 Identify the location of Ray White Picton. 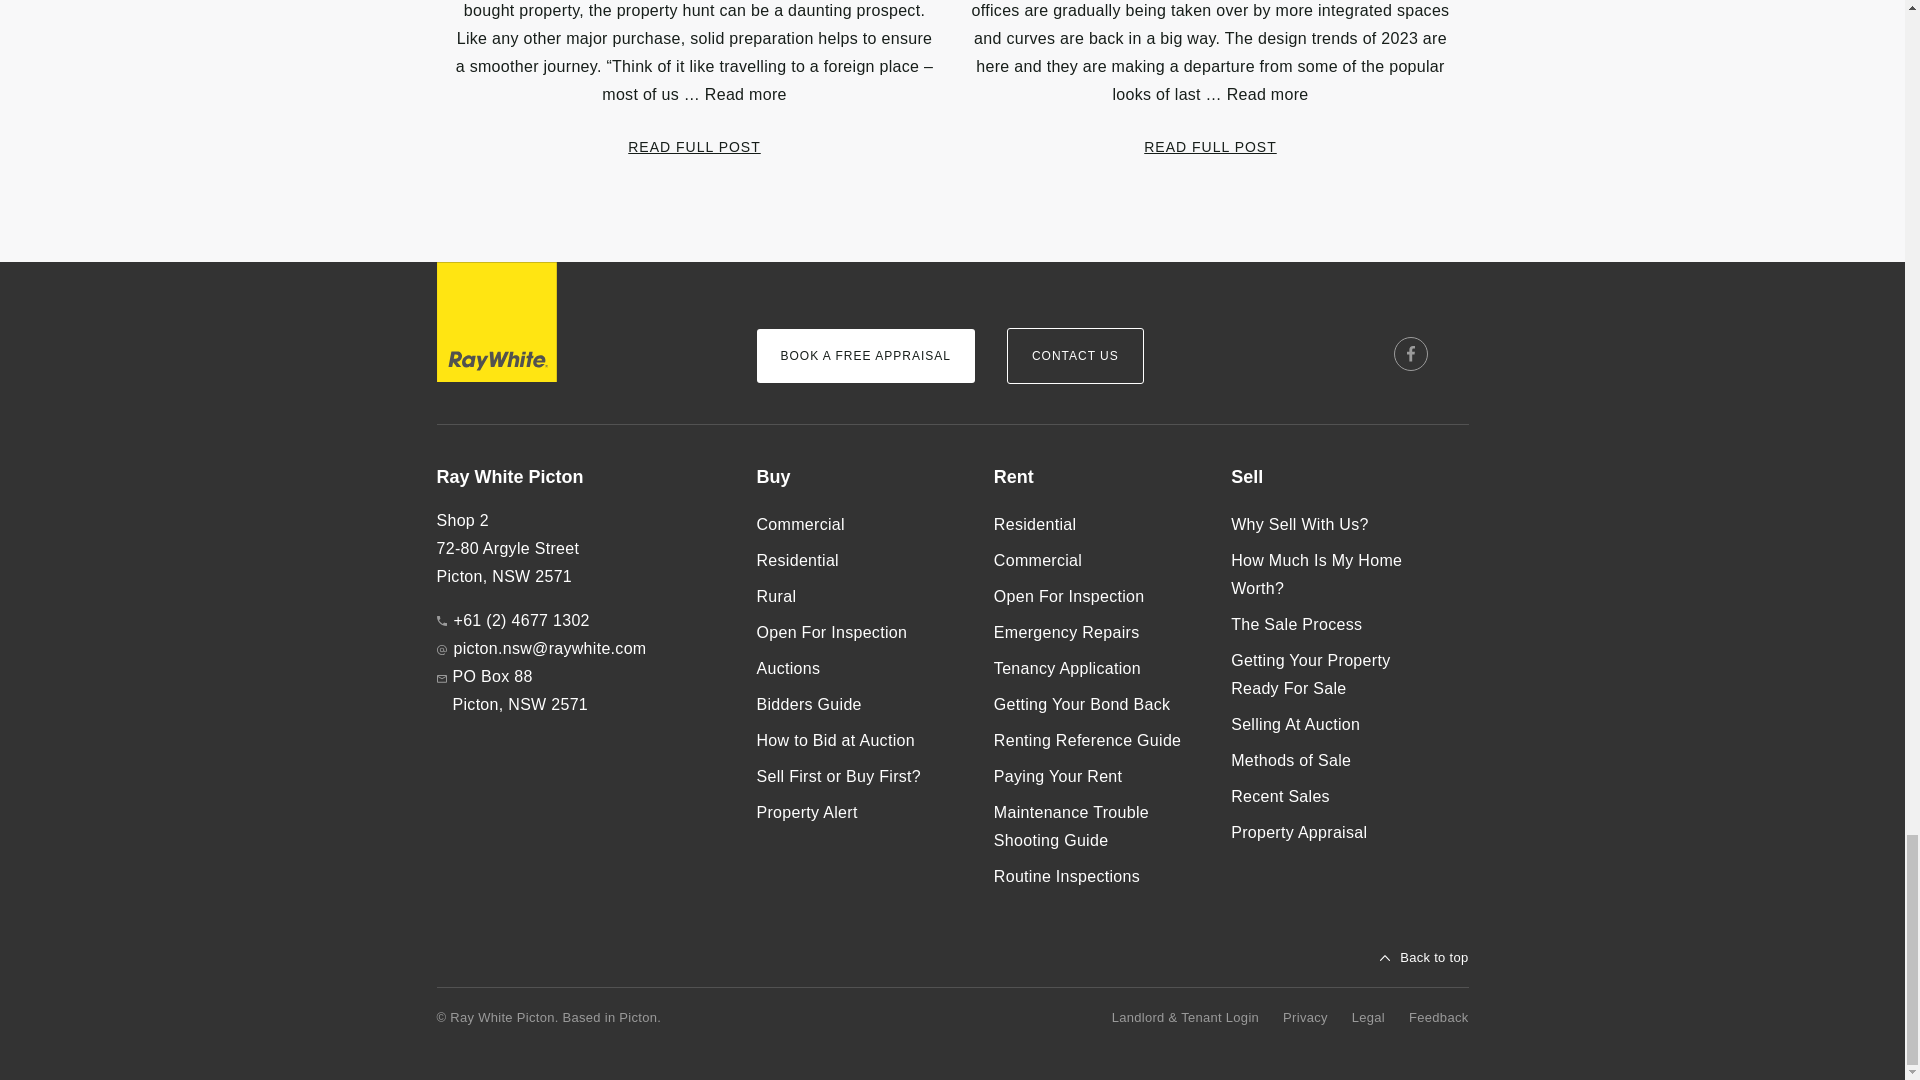
(579, 478).